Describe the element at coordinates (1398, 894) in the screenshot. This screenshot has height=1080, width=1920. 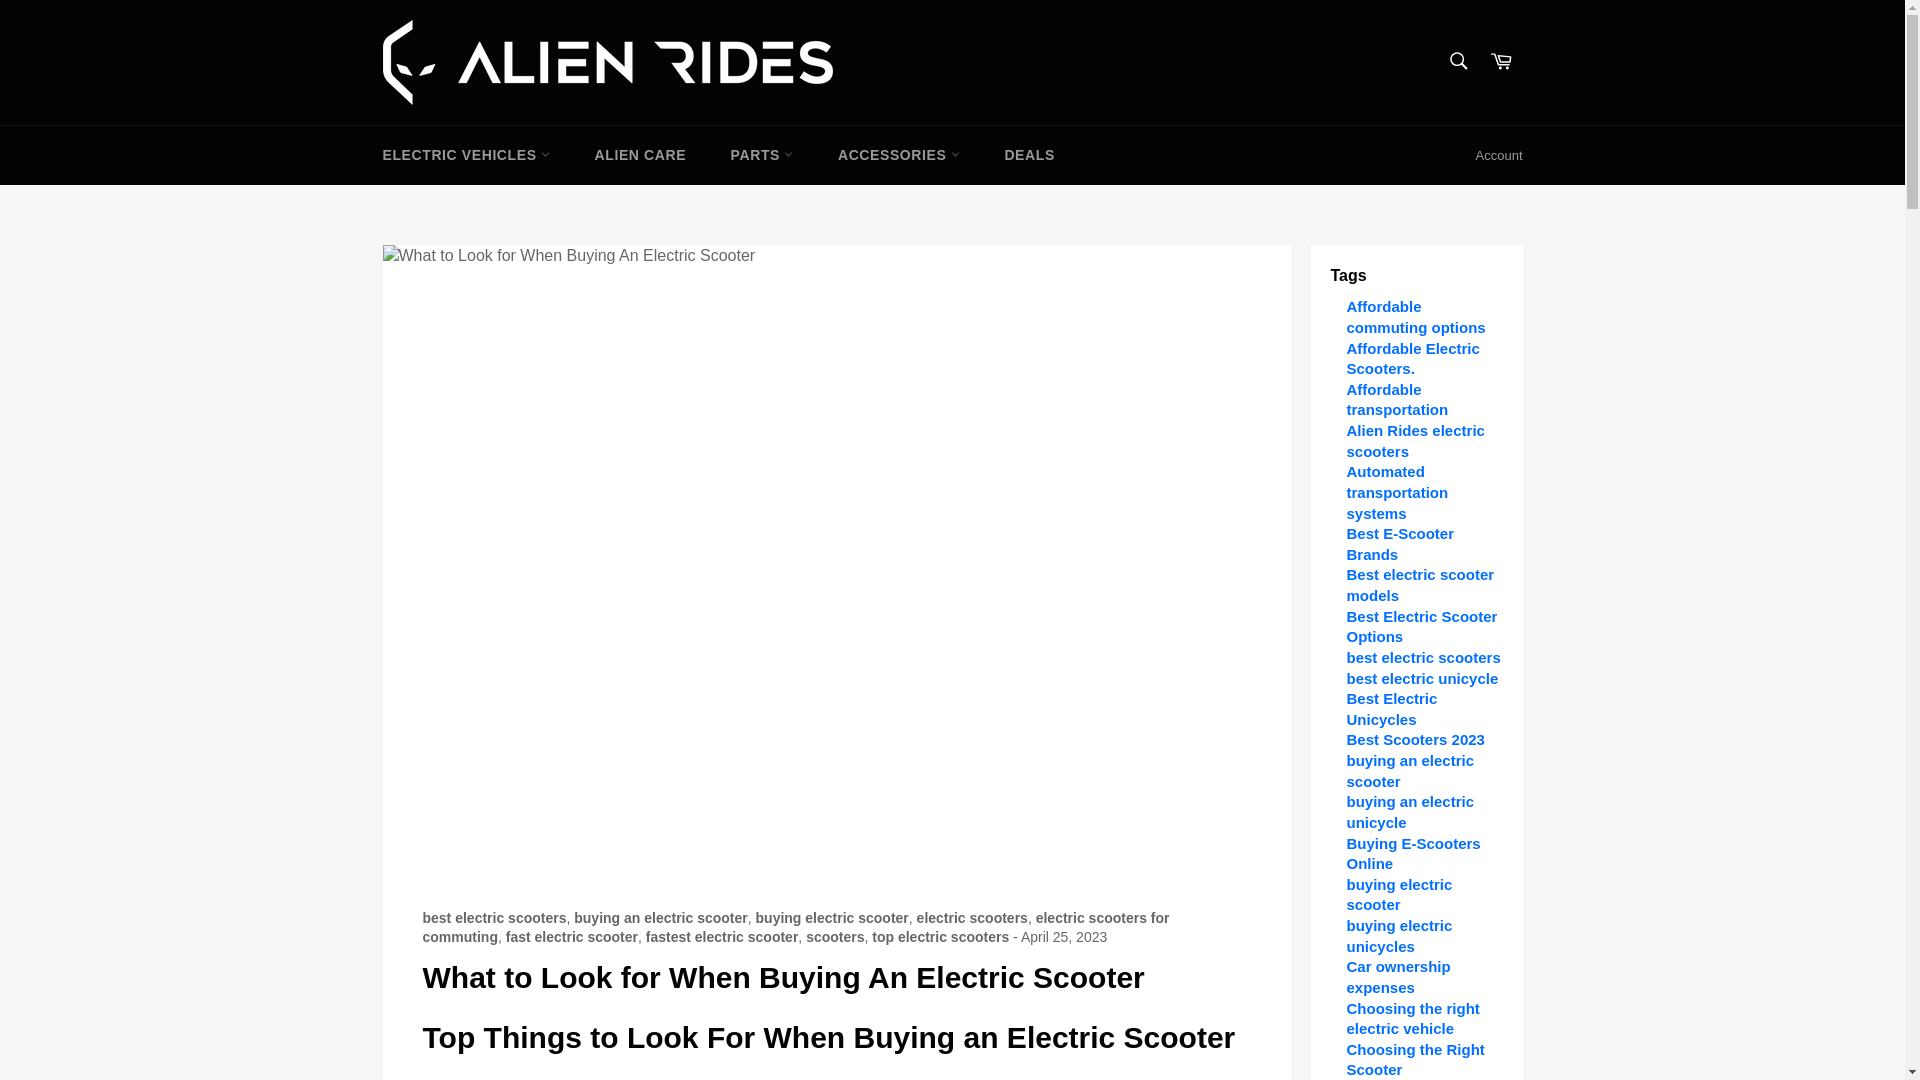
I see `Show articles tagged buying electric scooter` at that location.